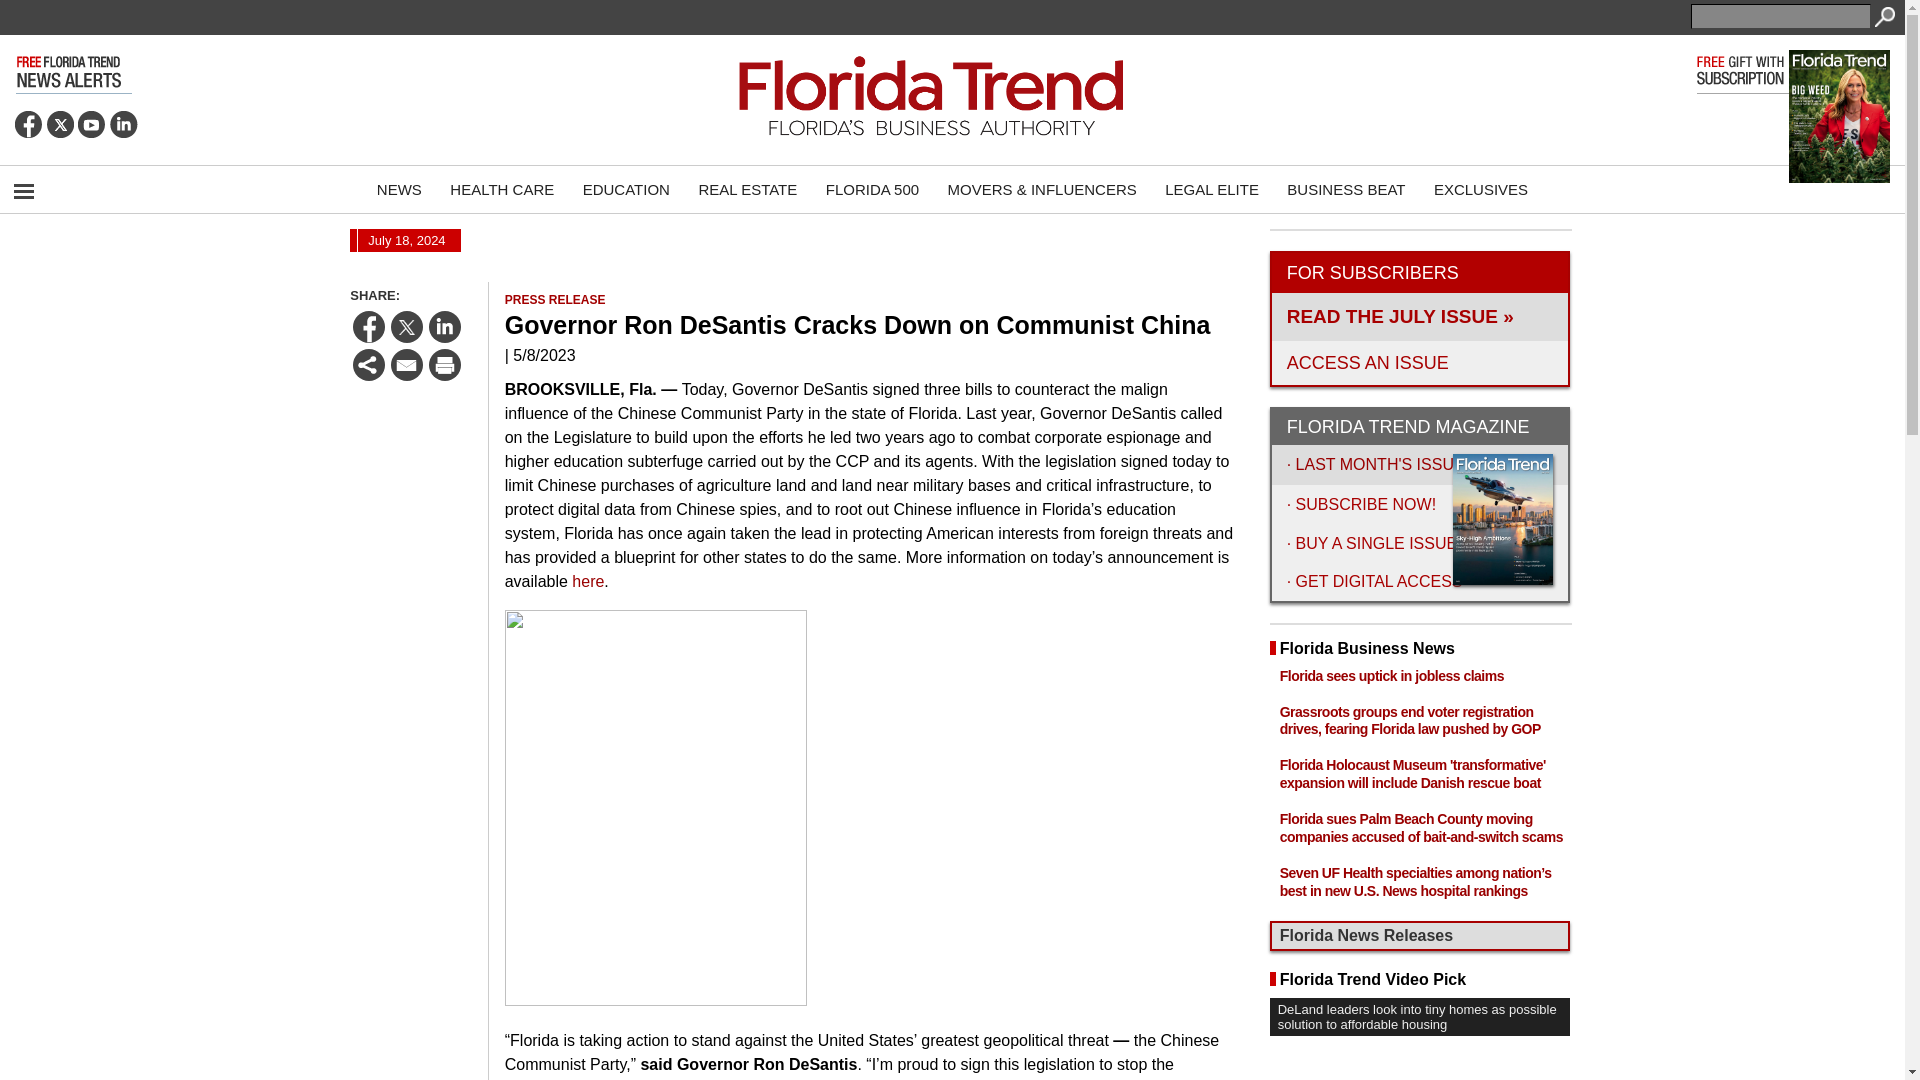 The width and height of the screenshot is (1920, 1080). Describe the element at coordinates (872, 189) in the screenshot. I see `FLORIDA 500` at that location.